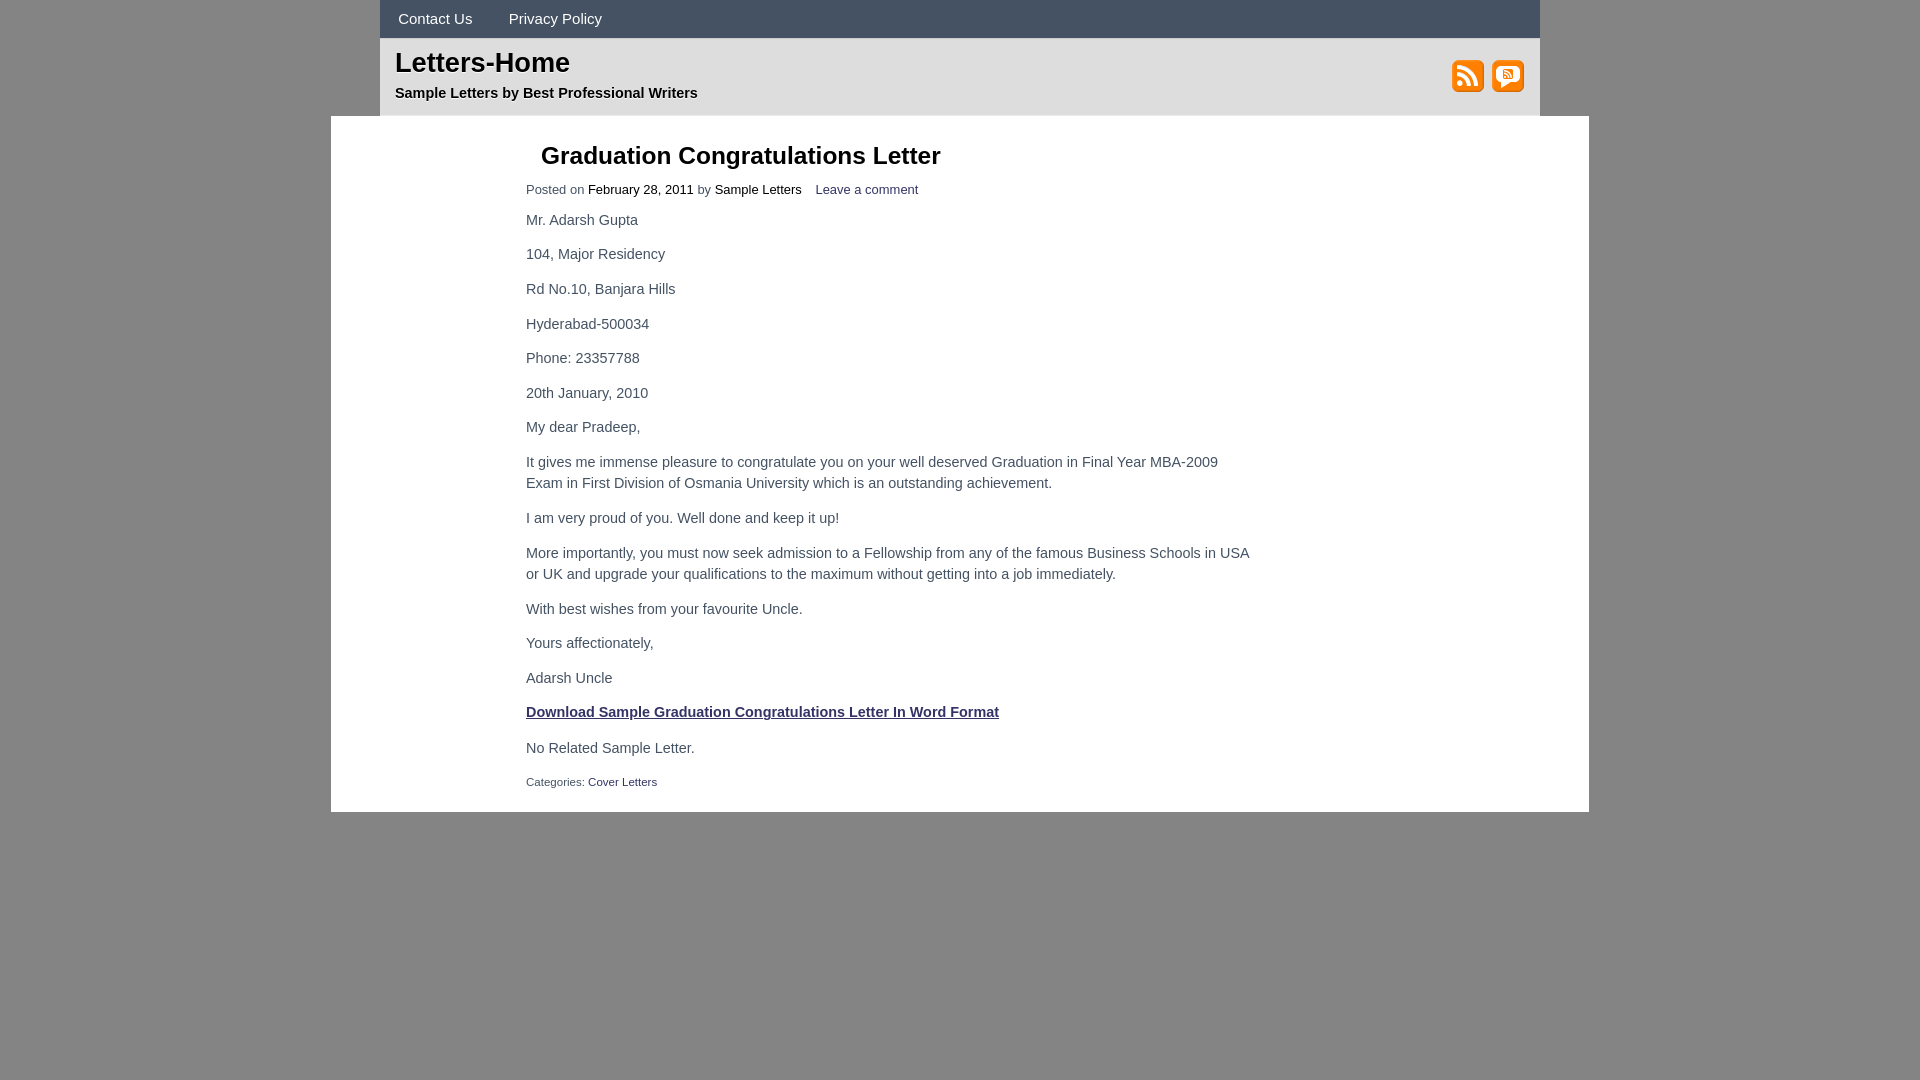 Image resolution: width=1920 pixels, height=1080 pixels. What do you see at coordinates (622, 782) in the screenshot?
I see `Cover Letters` at bounding box center [622, 782].